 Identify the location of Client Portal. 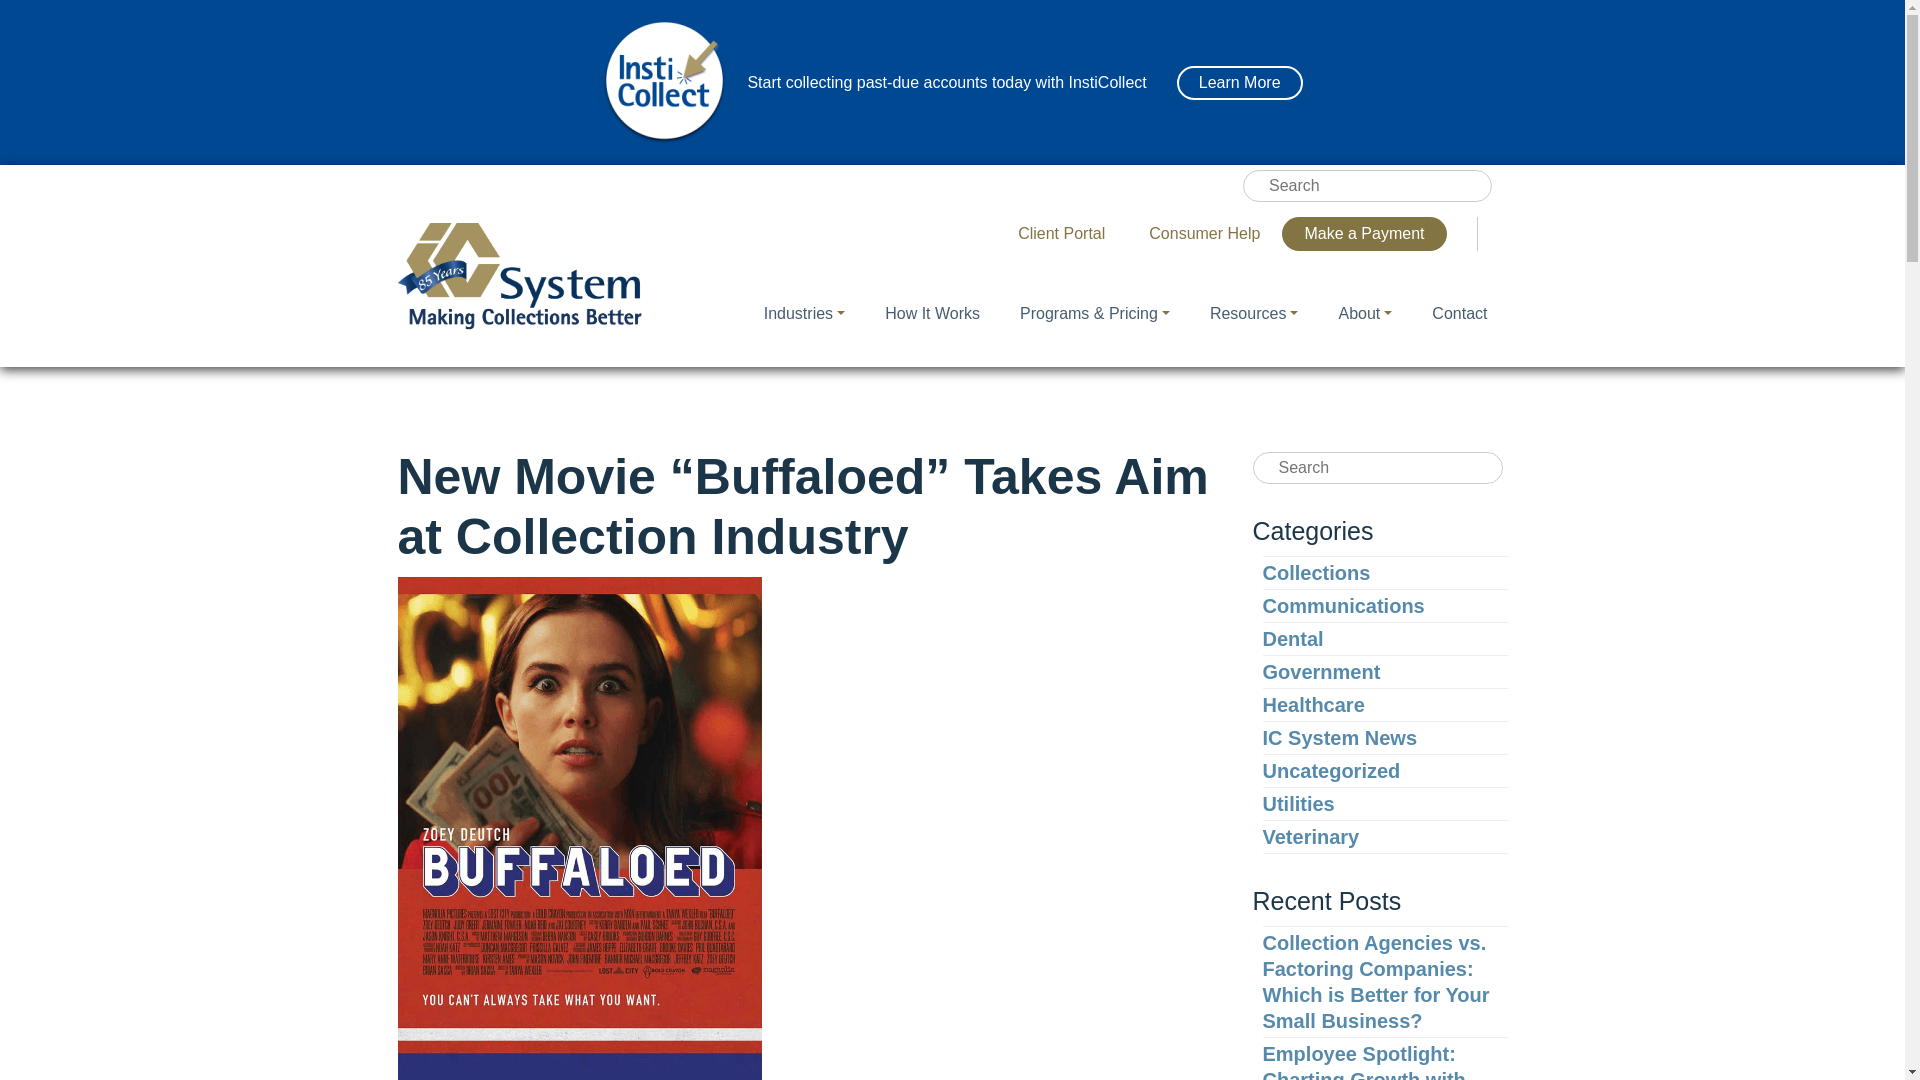
(1062, 234).